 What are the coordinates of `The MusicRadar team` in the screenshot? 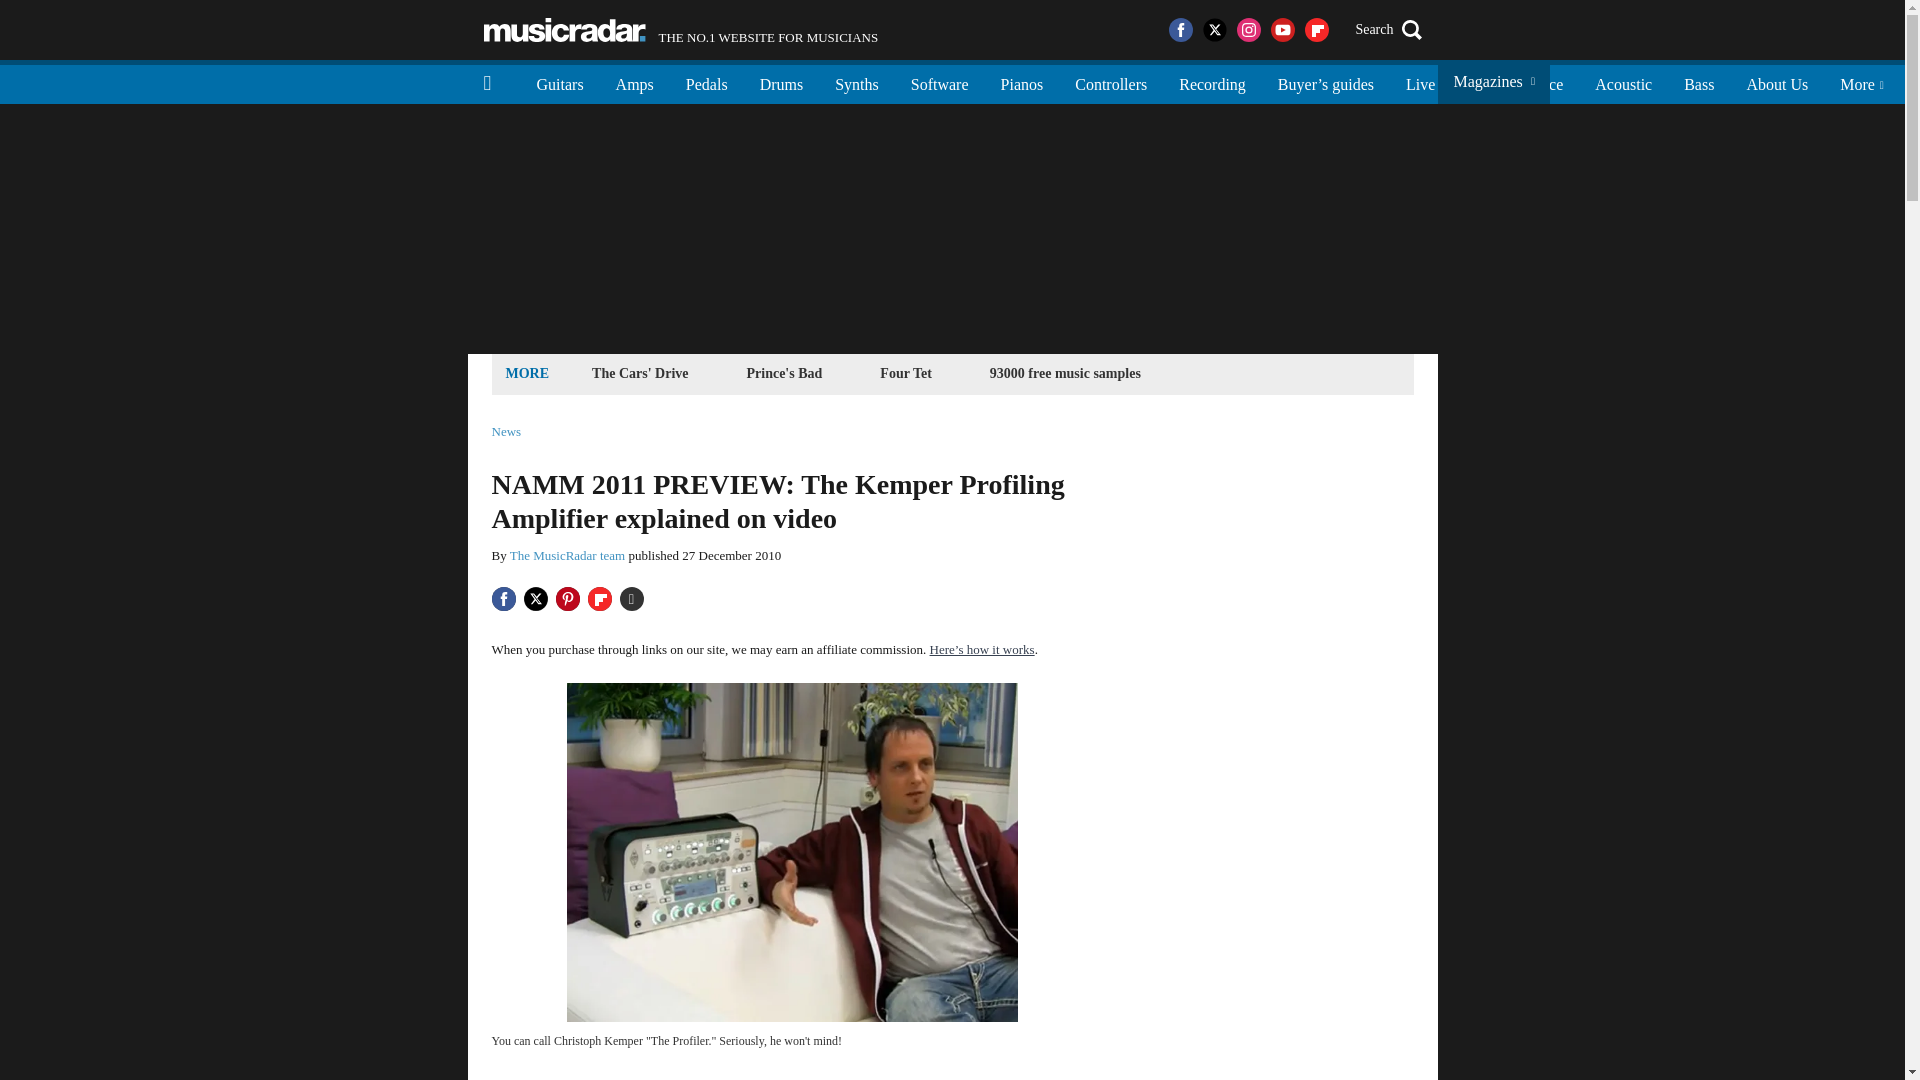 It's located at (1476, 82).